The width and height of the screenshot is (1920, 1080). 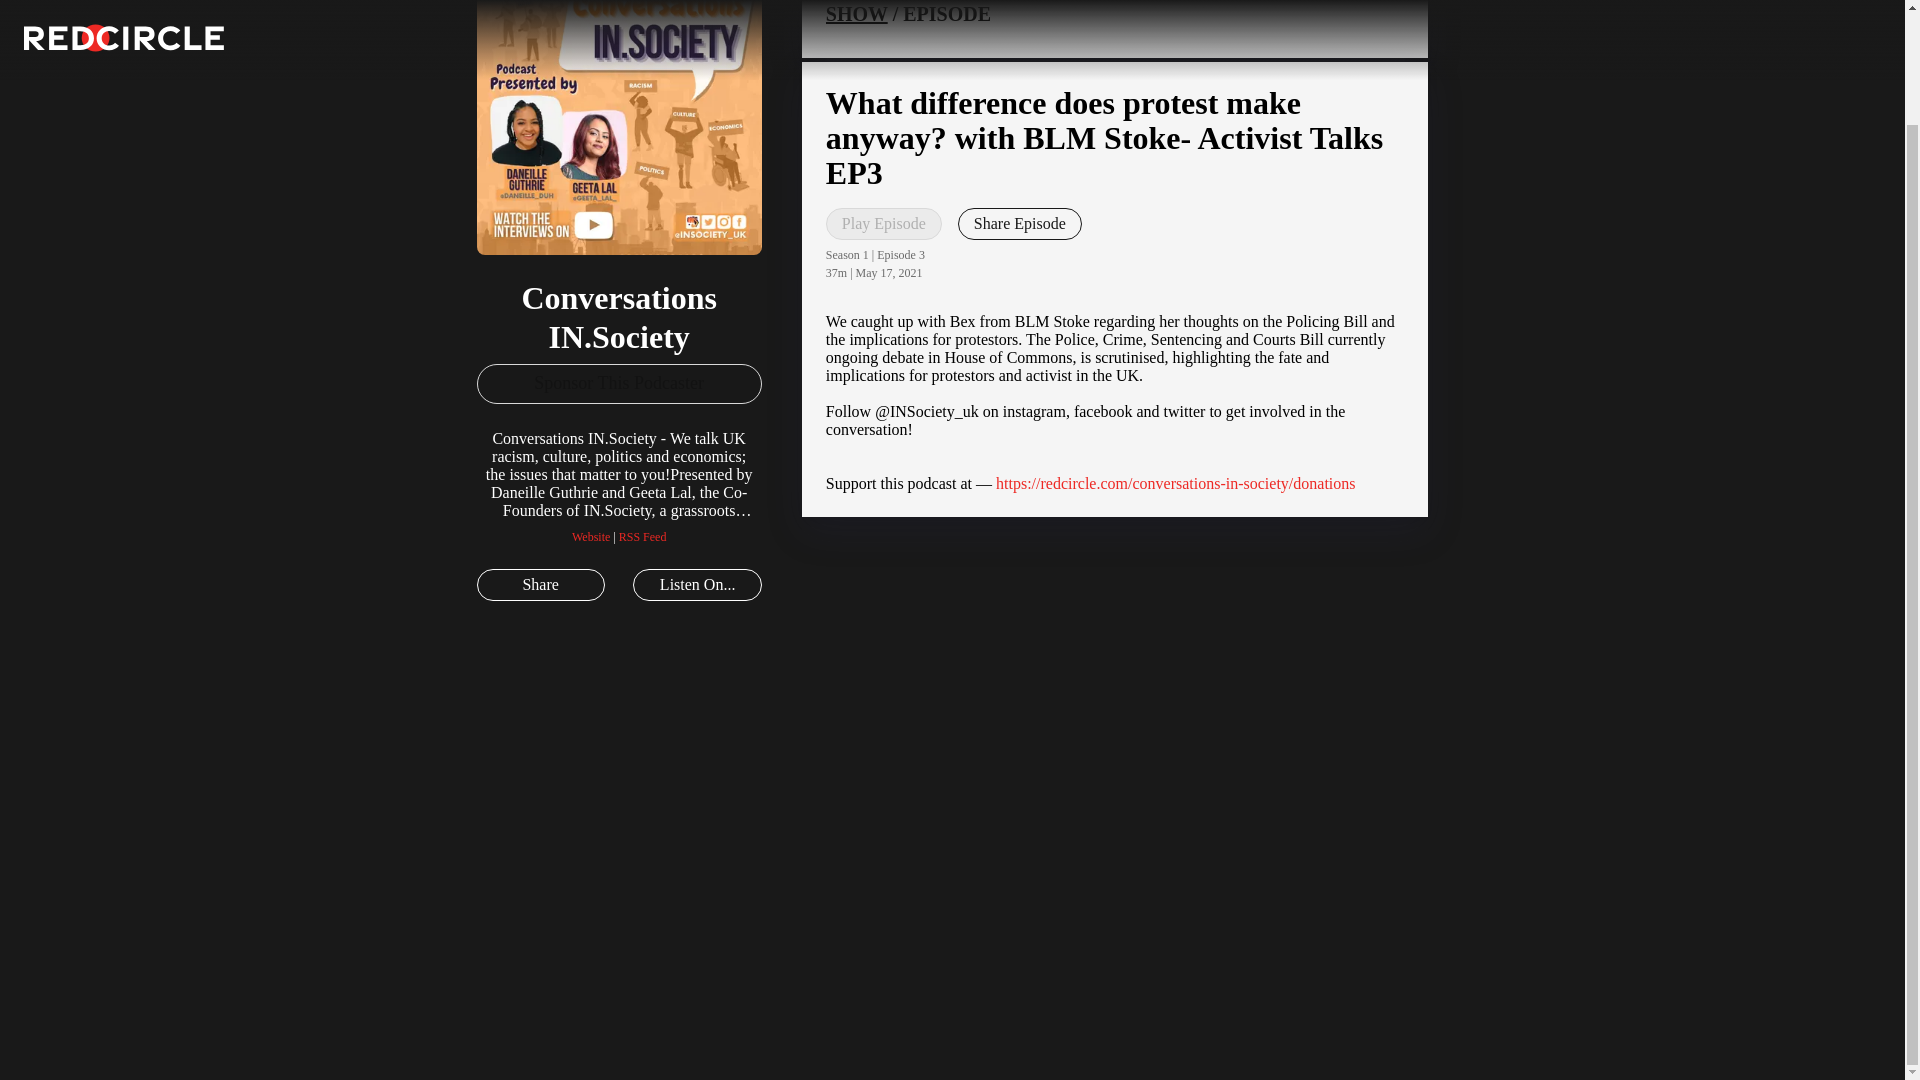 What do you see at coordinates (618, 383) in the screenshot?
I see `Sponsor This Podcaster` at bounding box center [618, 383].